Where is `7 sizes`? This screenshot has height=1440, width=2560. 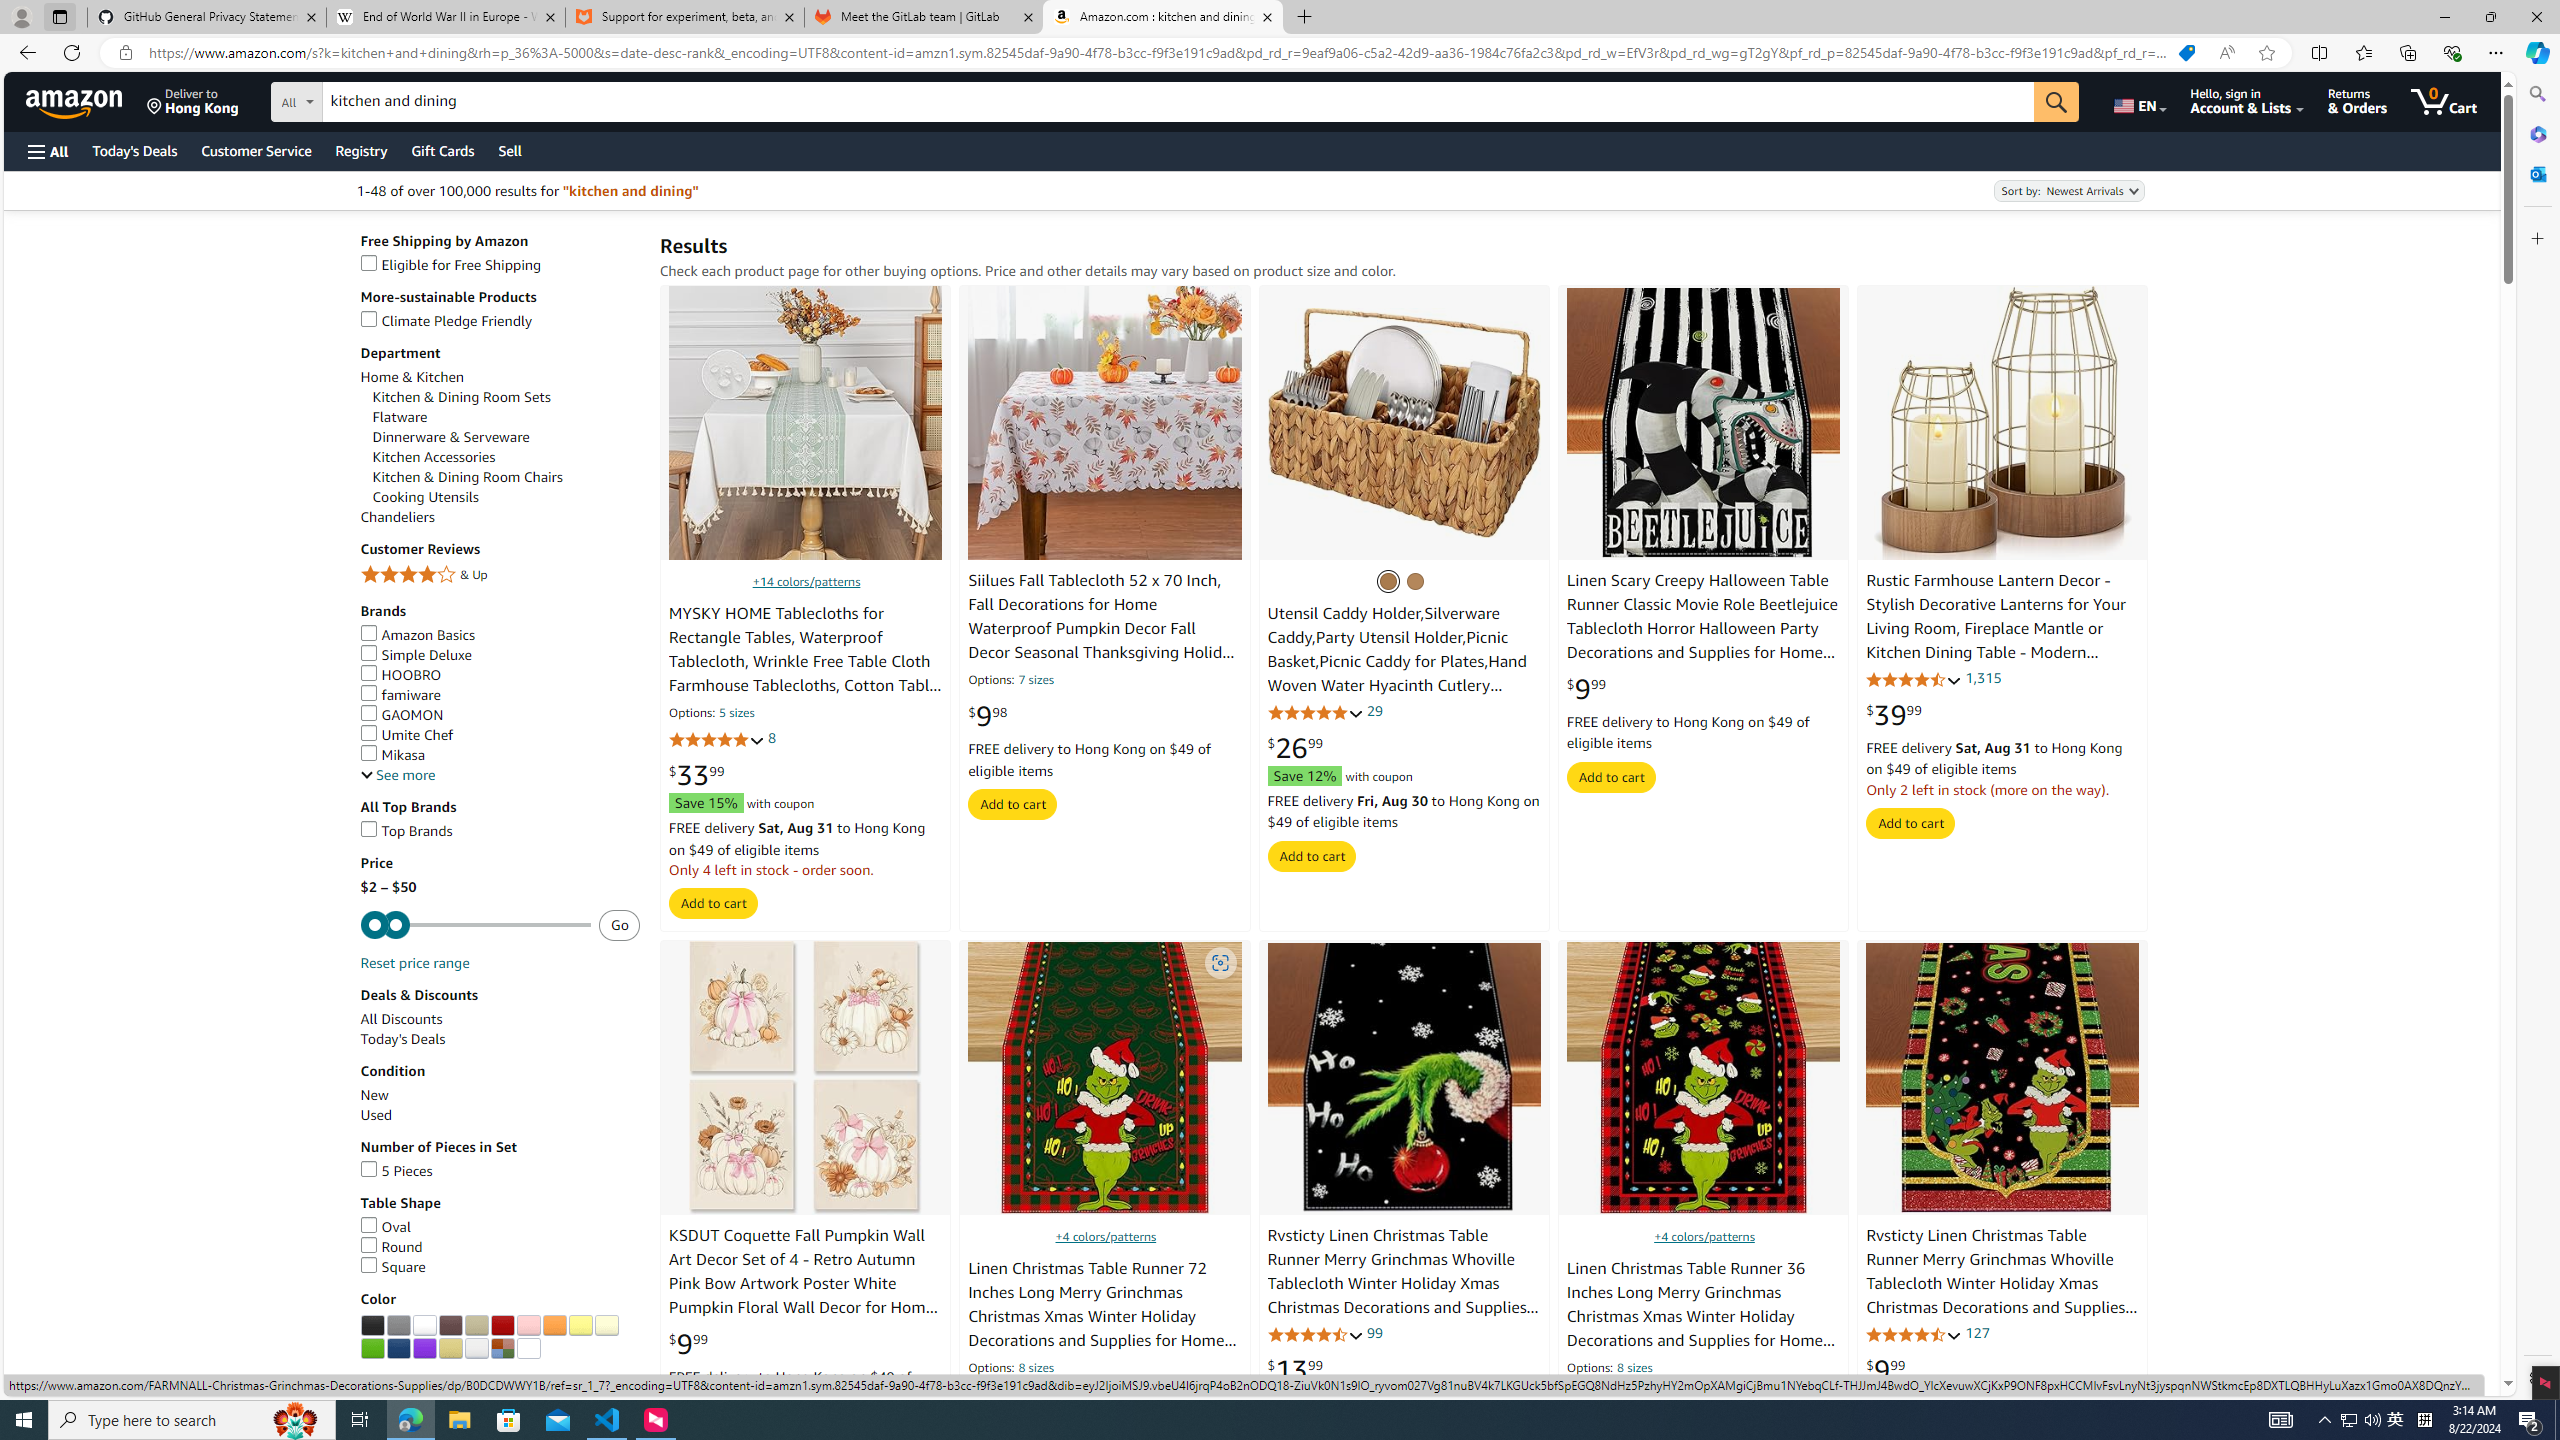 7 sizes is located at coordinates (1035, 682).